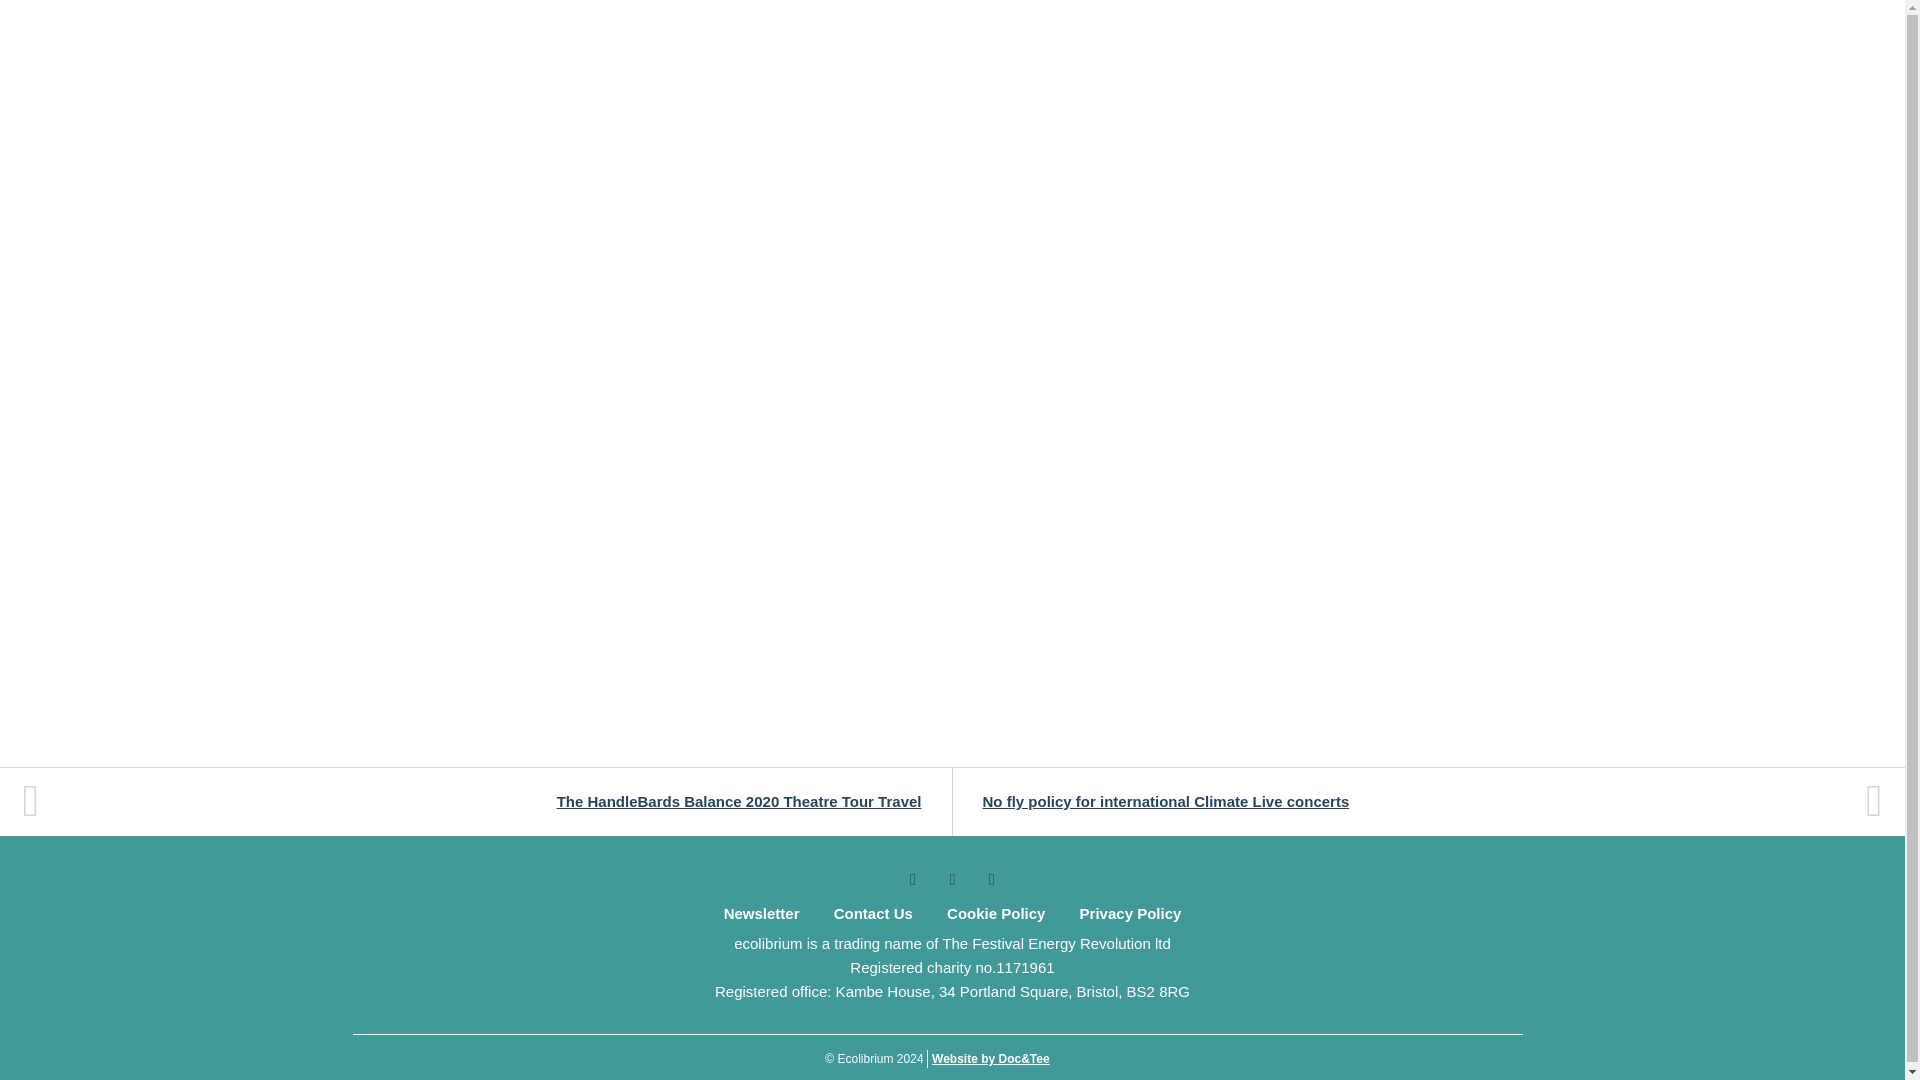 The height and width of the screenshot is (1080, 1920). Describe the element at coordinates (761, 914) in the screenshot. I see `Newsletter` at that location.